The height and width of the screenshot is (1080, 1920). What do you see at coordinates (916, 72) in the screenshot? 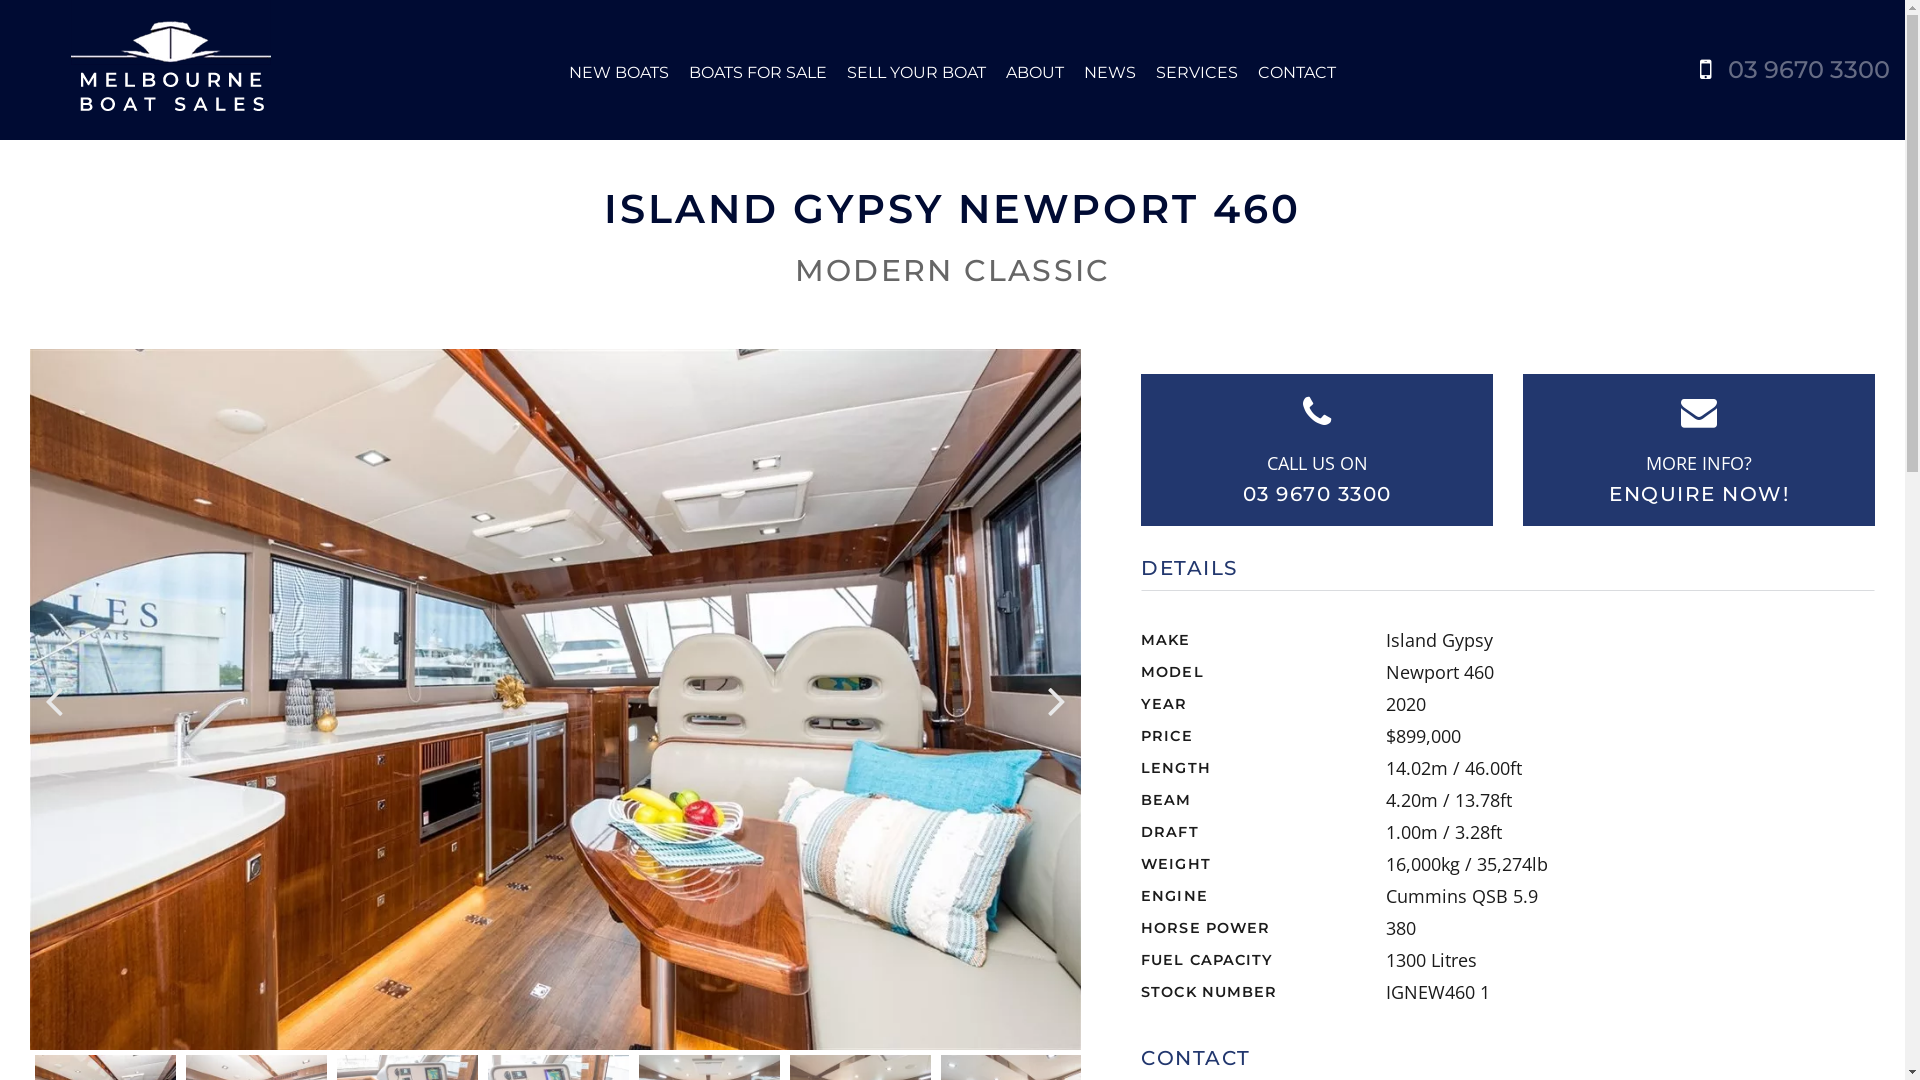
I see `SELL YOUR BOAT` at bounding box center [916, 72].